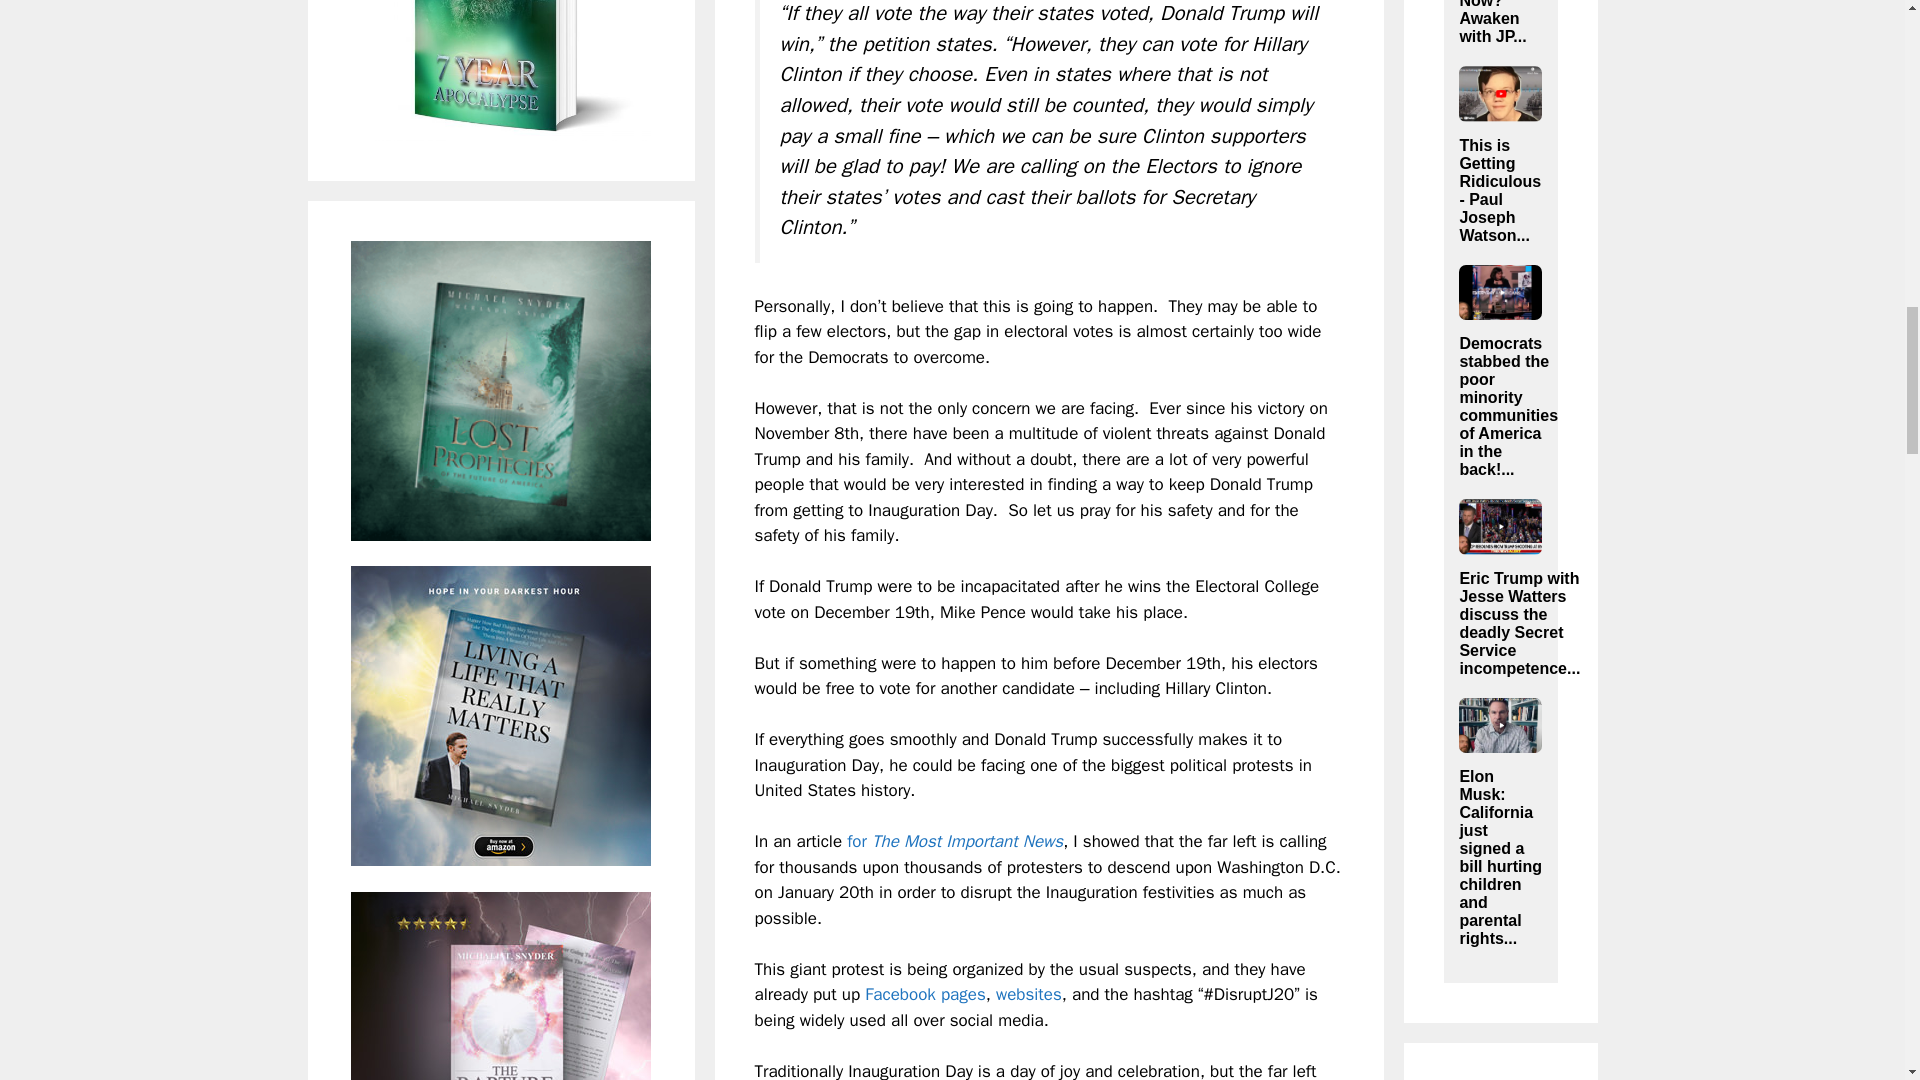 The width and height of the screenshot is (1920, 1080). Describe the element at coordinates (1028, 994) in the screenshot. I see `websites` at that location.